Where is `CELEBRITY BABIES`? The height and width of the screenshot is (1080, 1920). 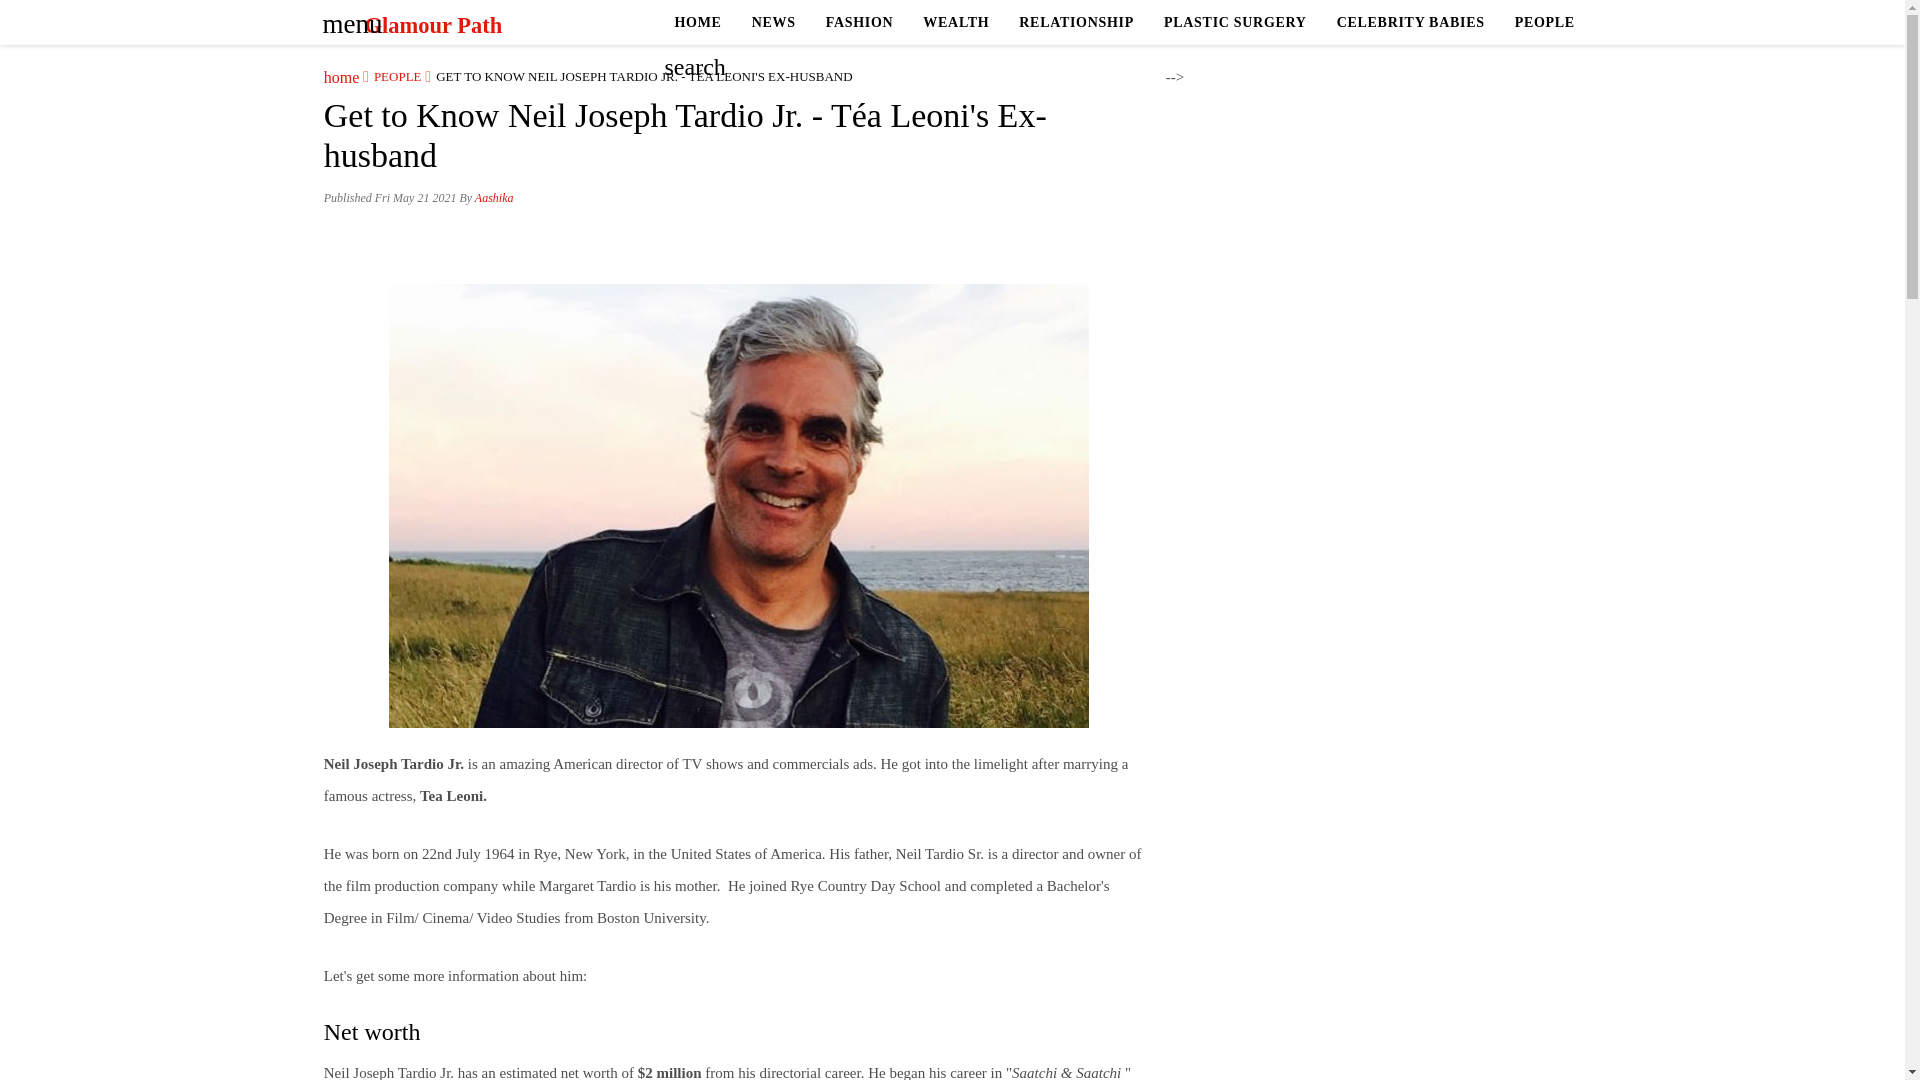
CELEBRITY BABIES is located at coordinates (1410, 22).